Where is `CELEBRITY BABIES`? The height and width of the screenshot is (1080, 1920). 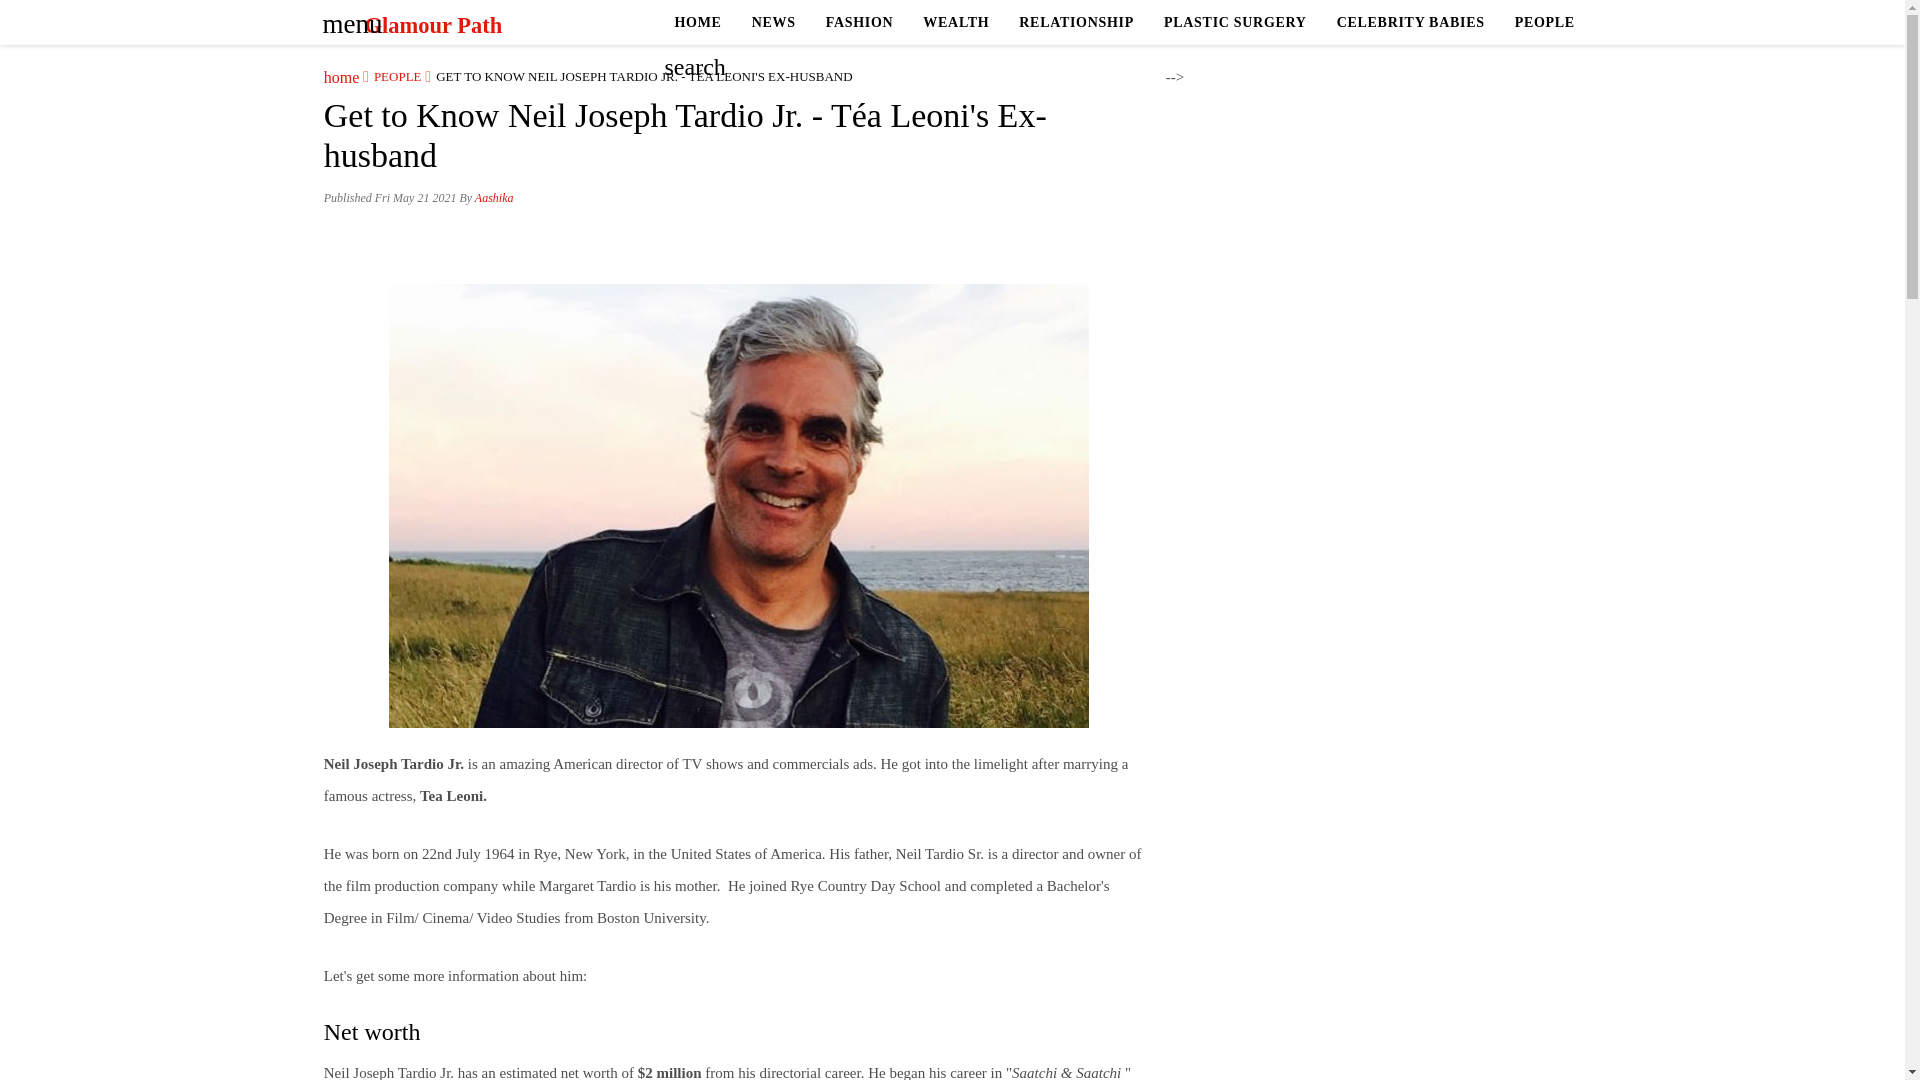
CELEBRITY BABIES is located at coordinates (1410, 22).